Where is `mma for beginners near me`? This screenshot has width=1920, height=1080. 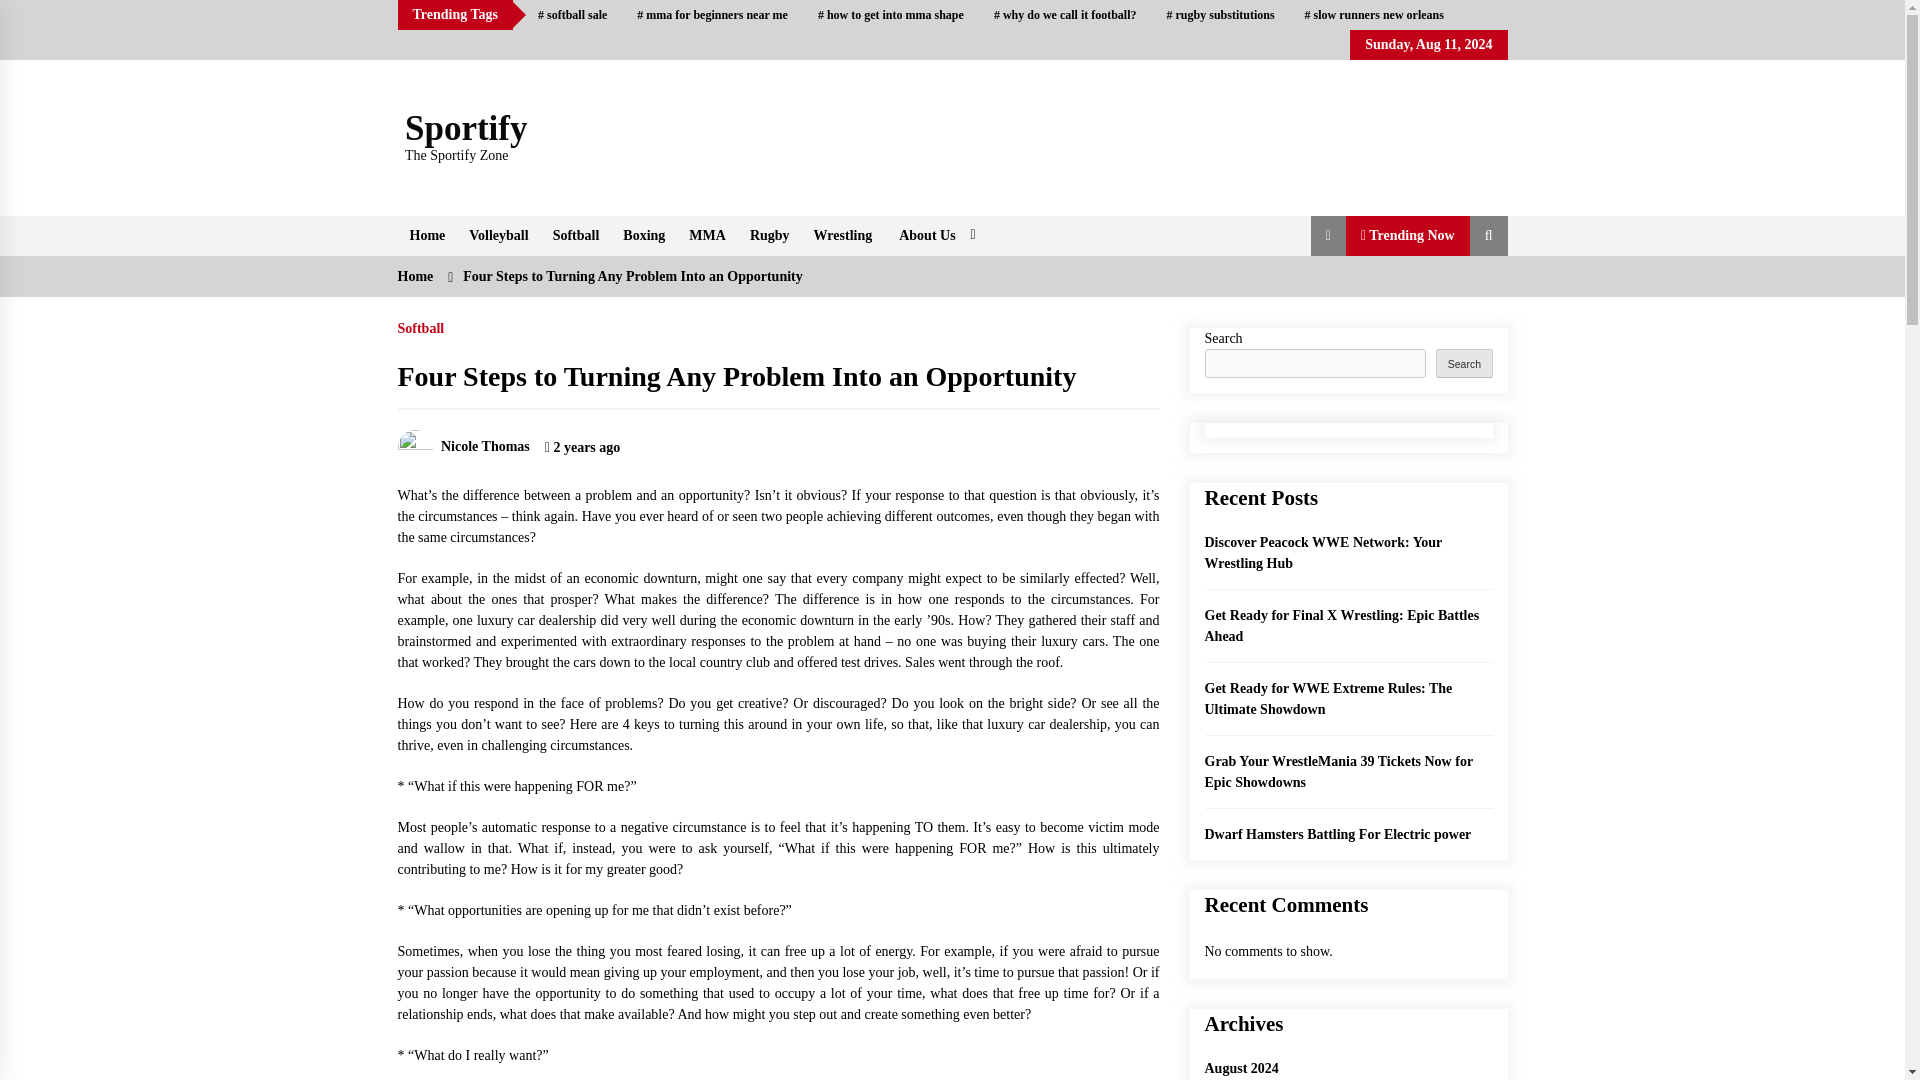 mma for beginners near me is located at coordinates (712, 15).